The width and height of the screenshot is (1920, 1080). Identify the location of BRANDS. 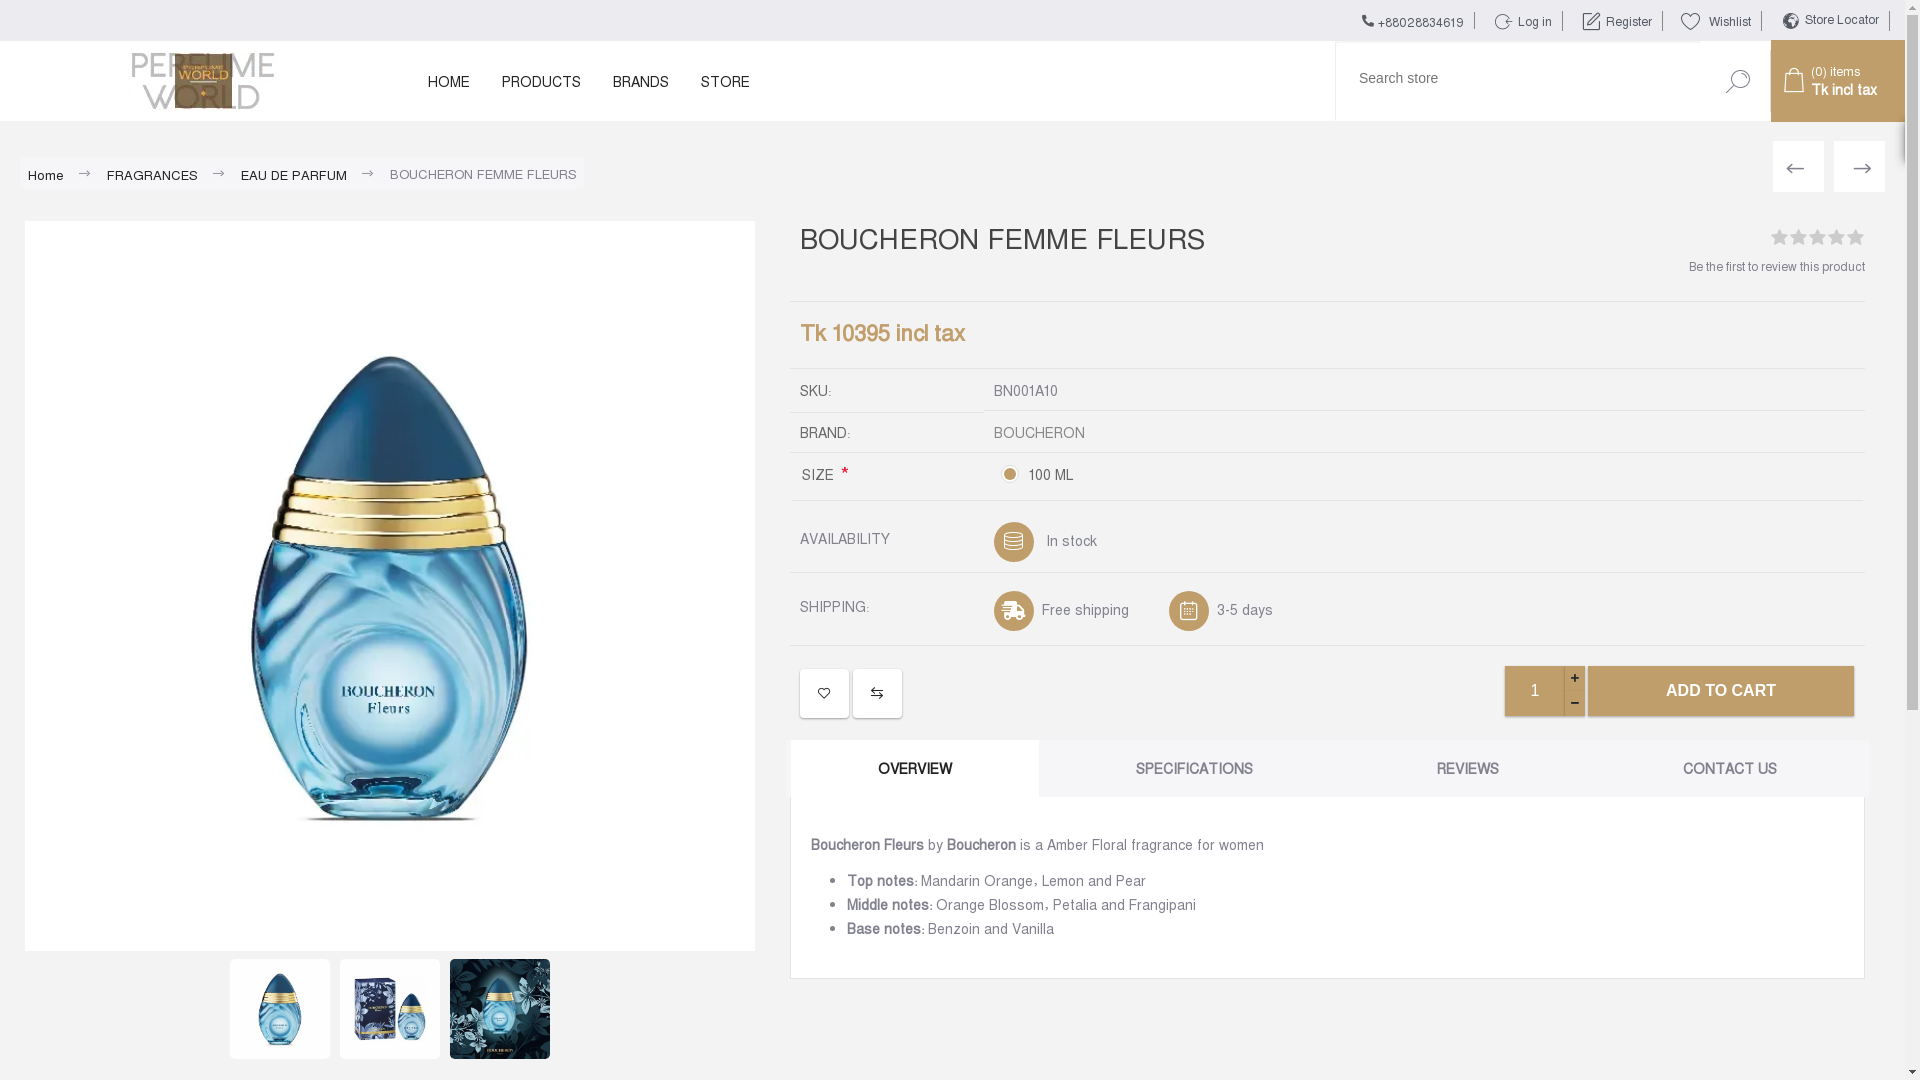
(641, 81).